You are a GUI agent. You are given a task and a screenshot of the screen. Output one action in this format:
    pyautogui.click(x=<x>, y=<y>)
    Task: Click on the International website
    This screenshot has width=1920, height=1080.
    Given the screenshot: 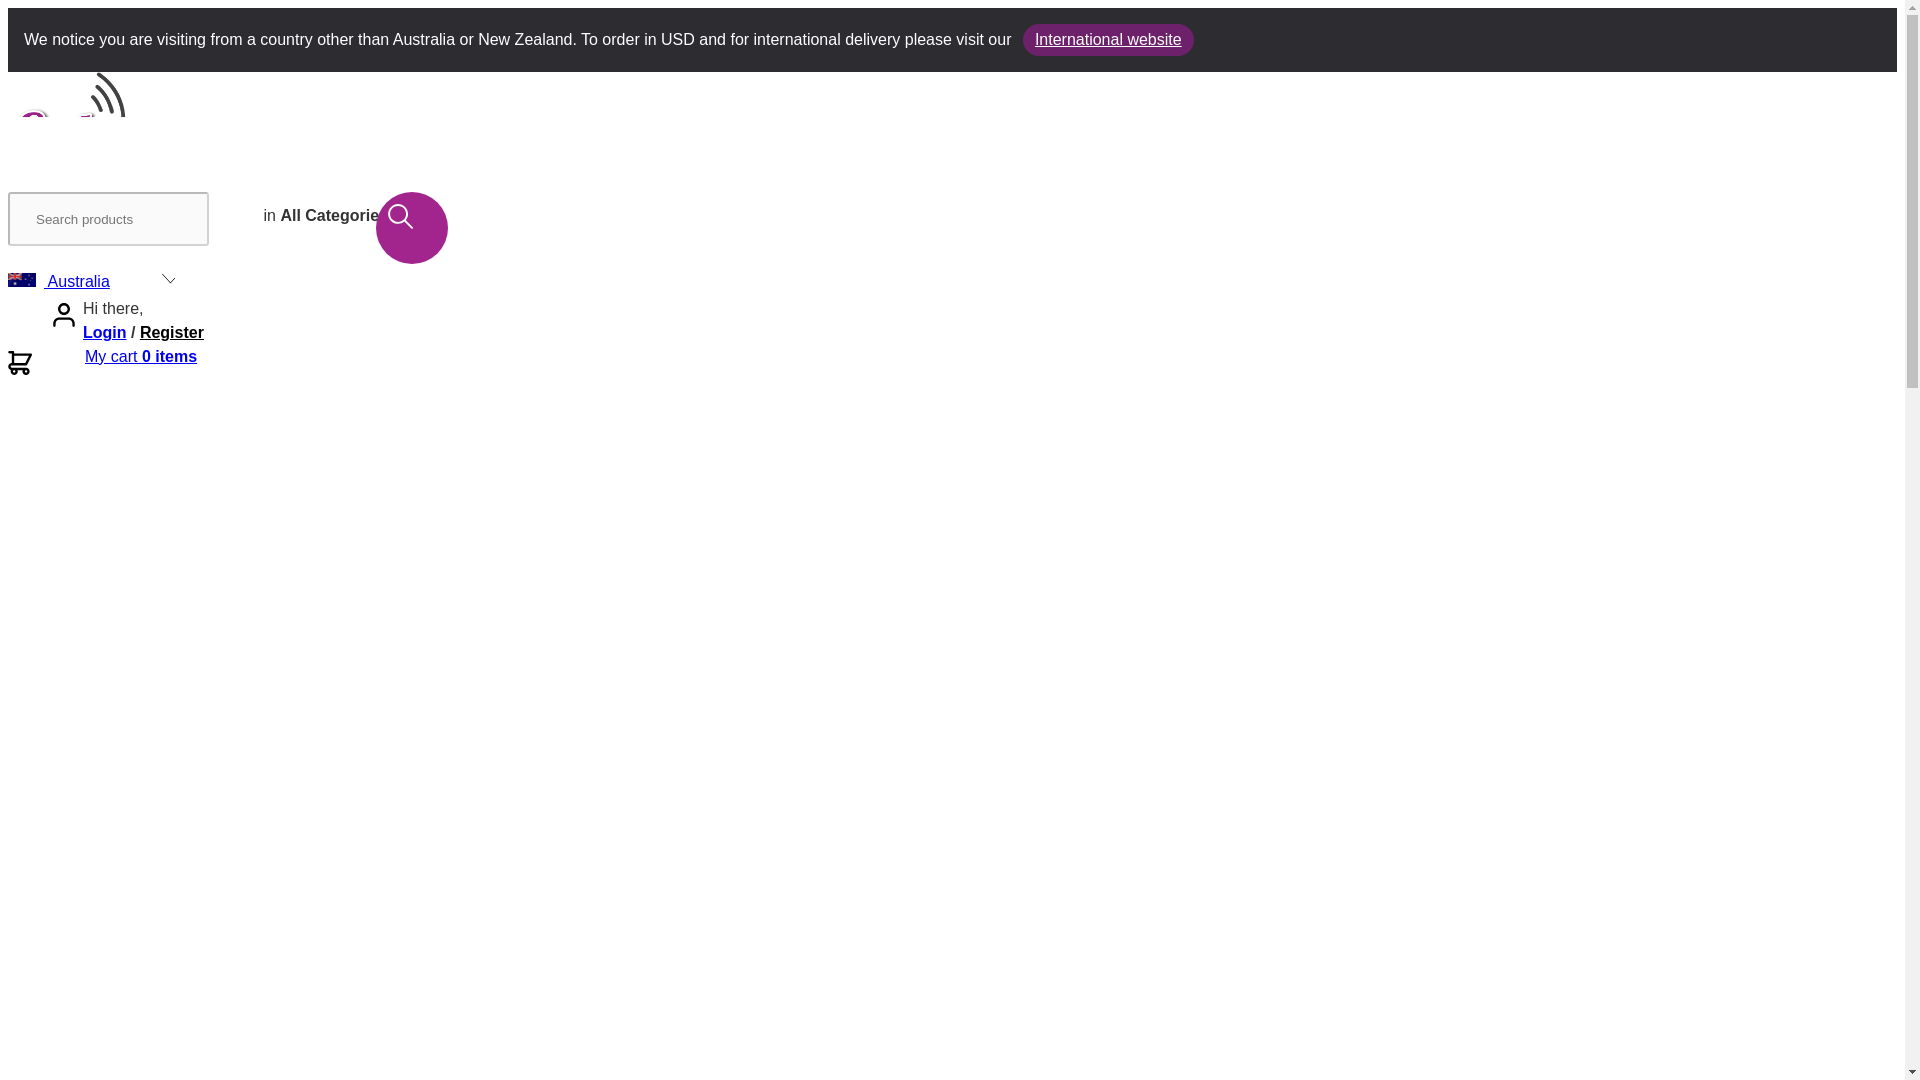 What is the action you would take?
    pyautogui.click(x=1108, y=40)
    